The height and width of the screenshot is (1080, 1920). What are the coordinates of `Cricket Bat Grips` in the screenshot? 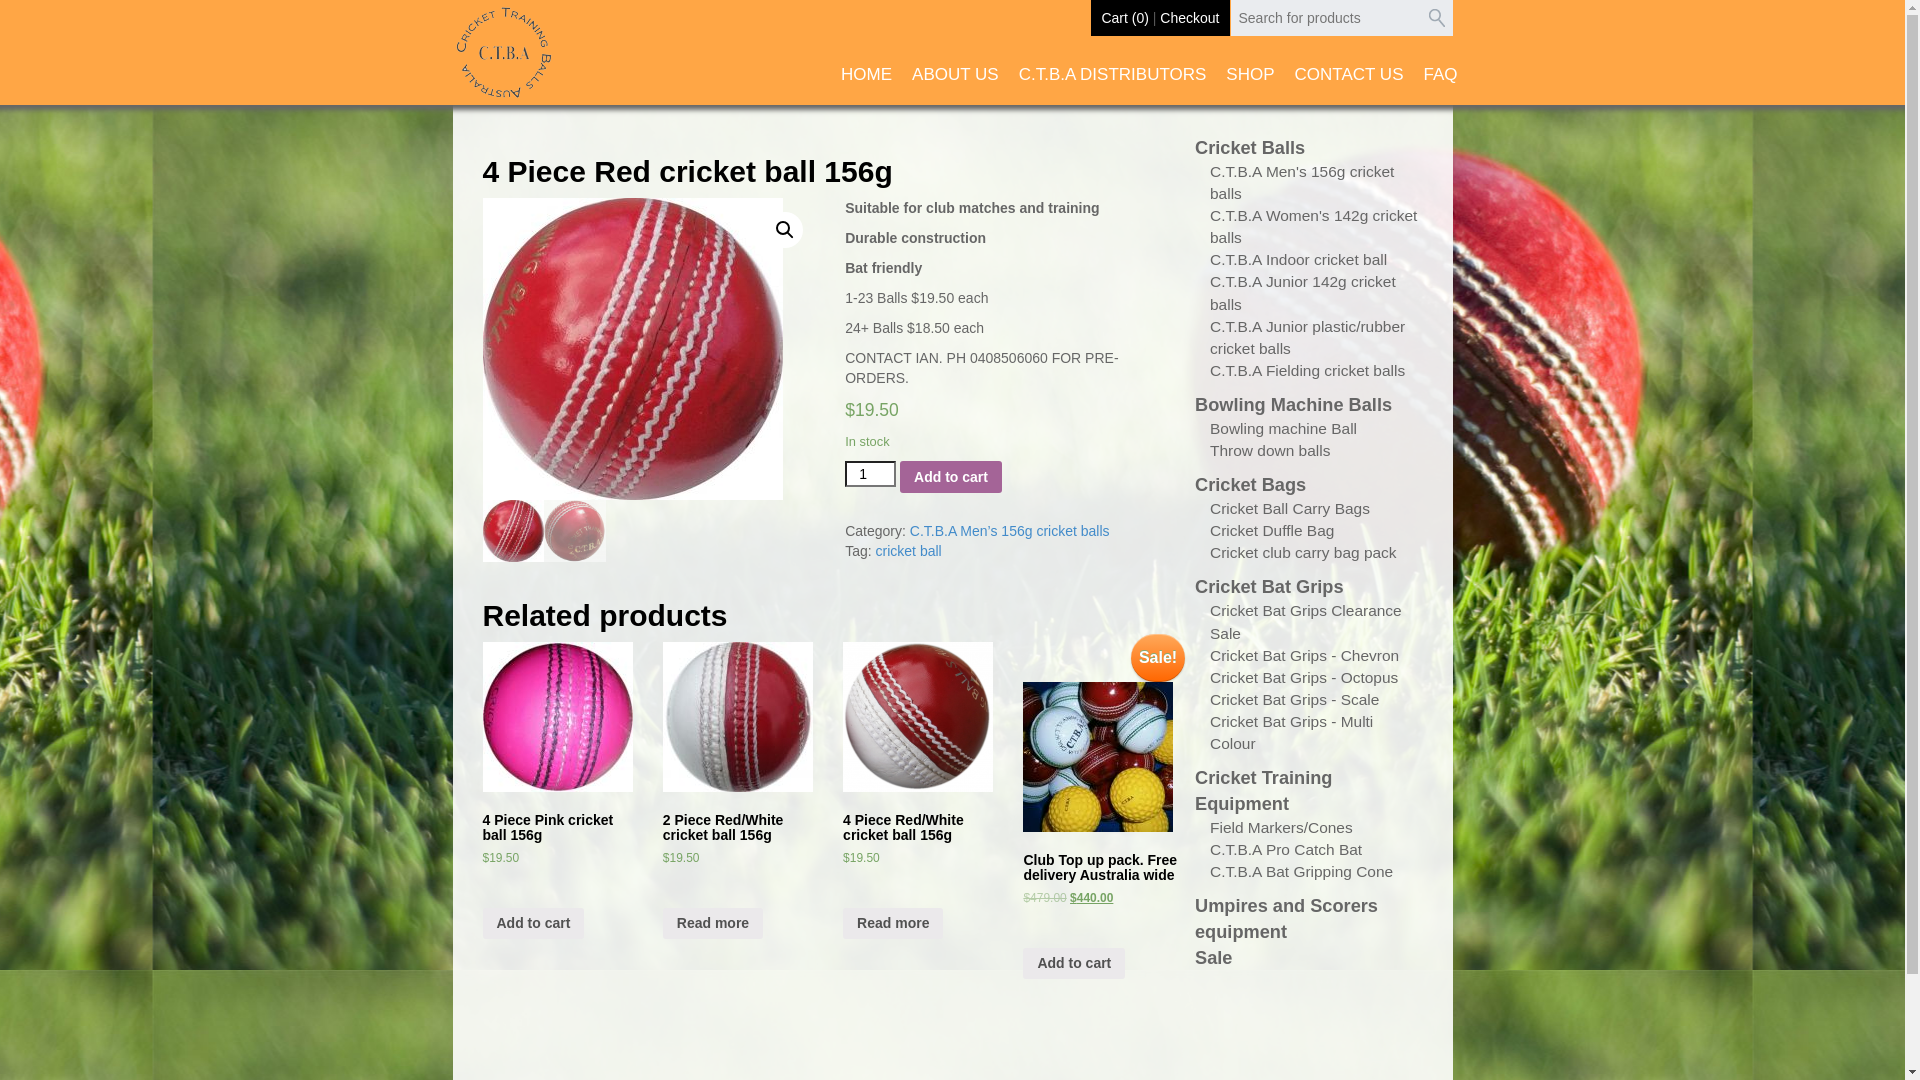 It's located at (1270, 587).